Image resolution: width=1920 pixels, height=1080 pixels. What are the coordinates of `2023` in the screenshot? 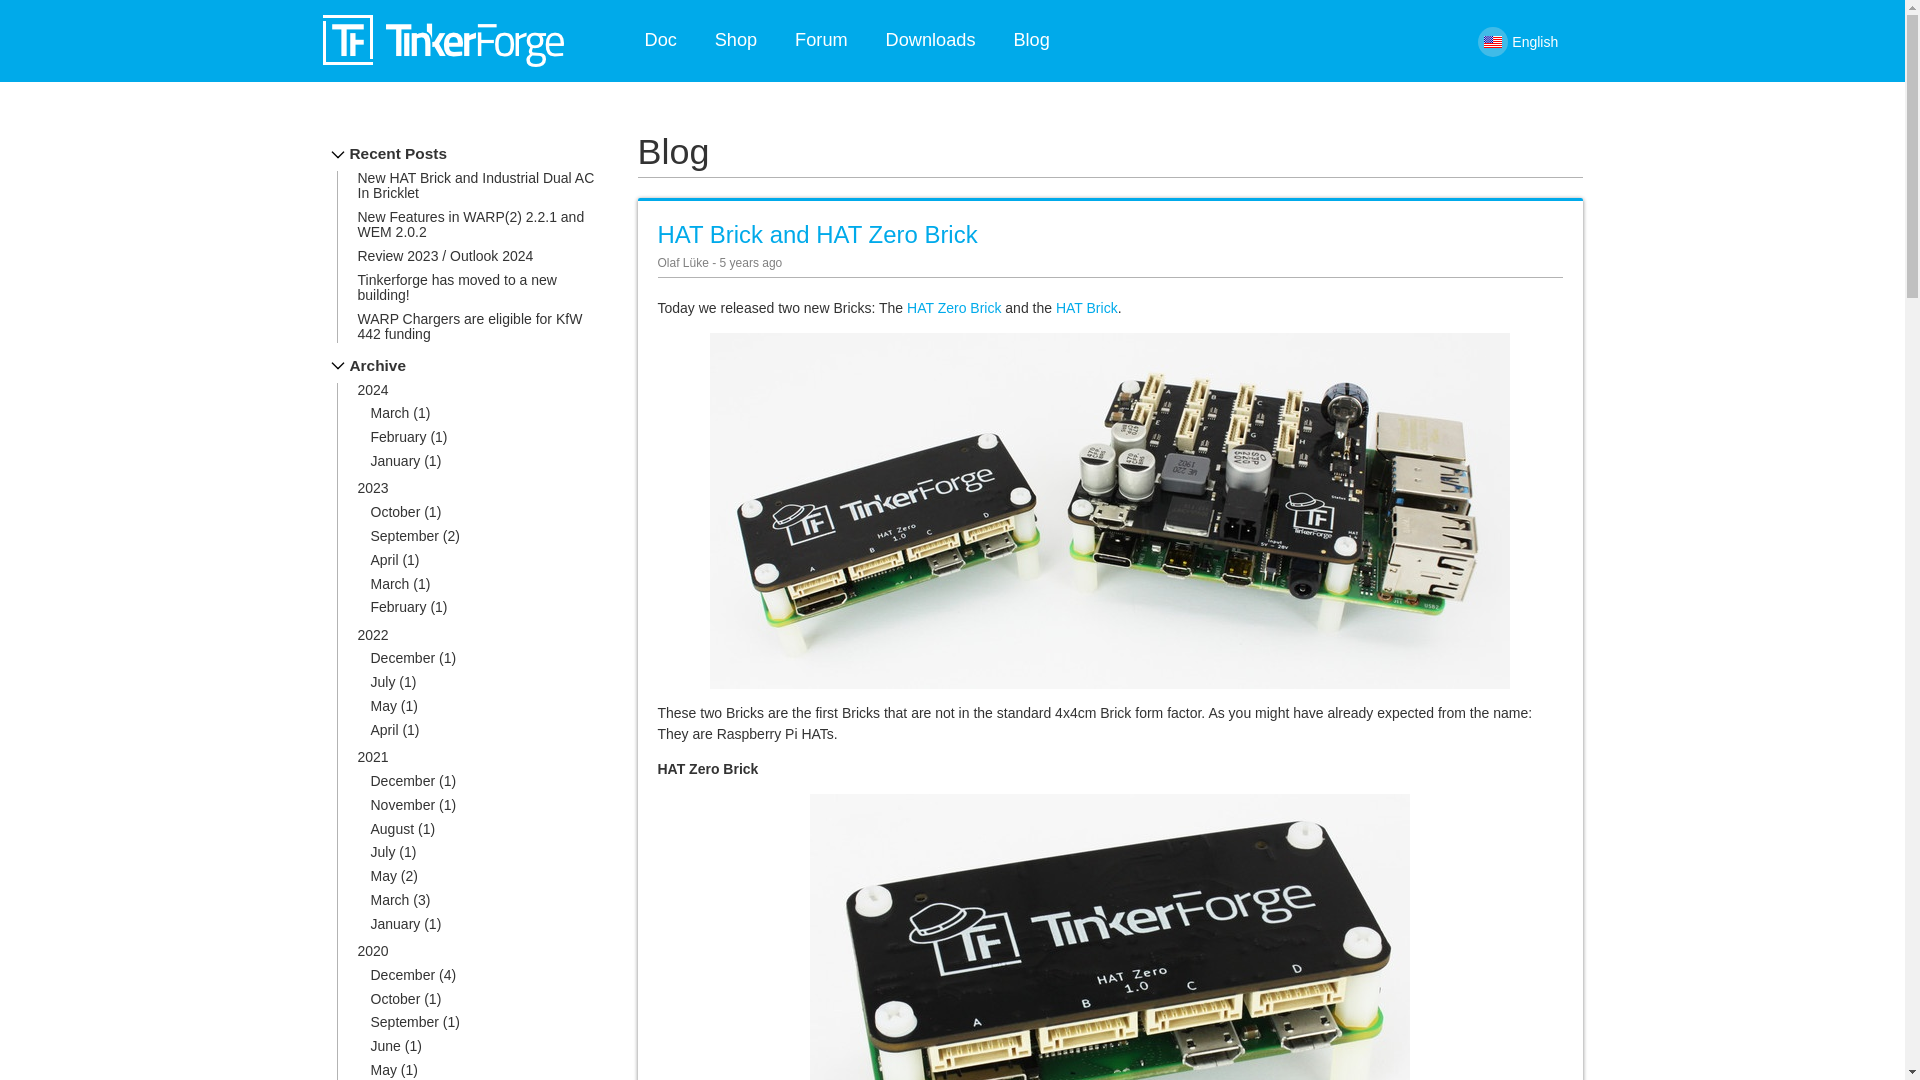 It's located at (373, 487).